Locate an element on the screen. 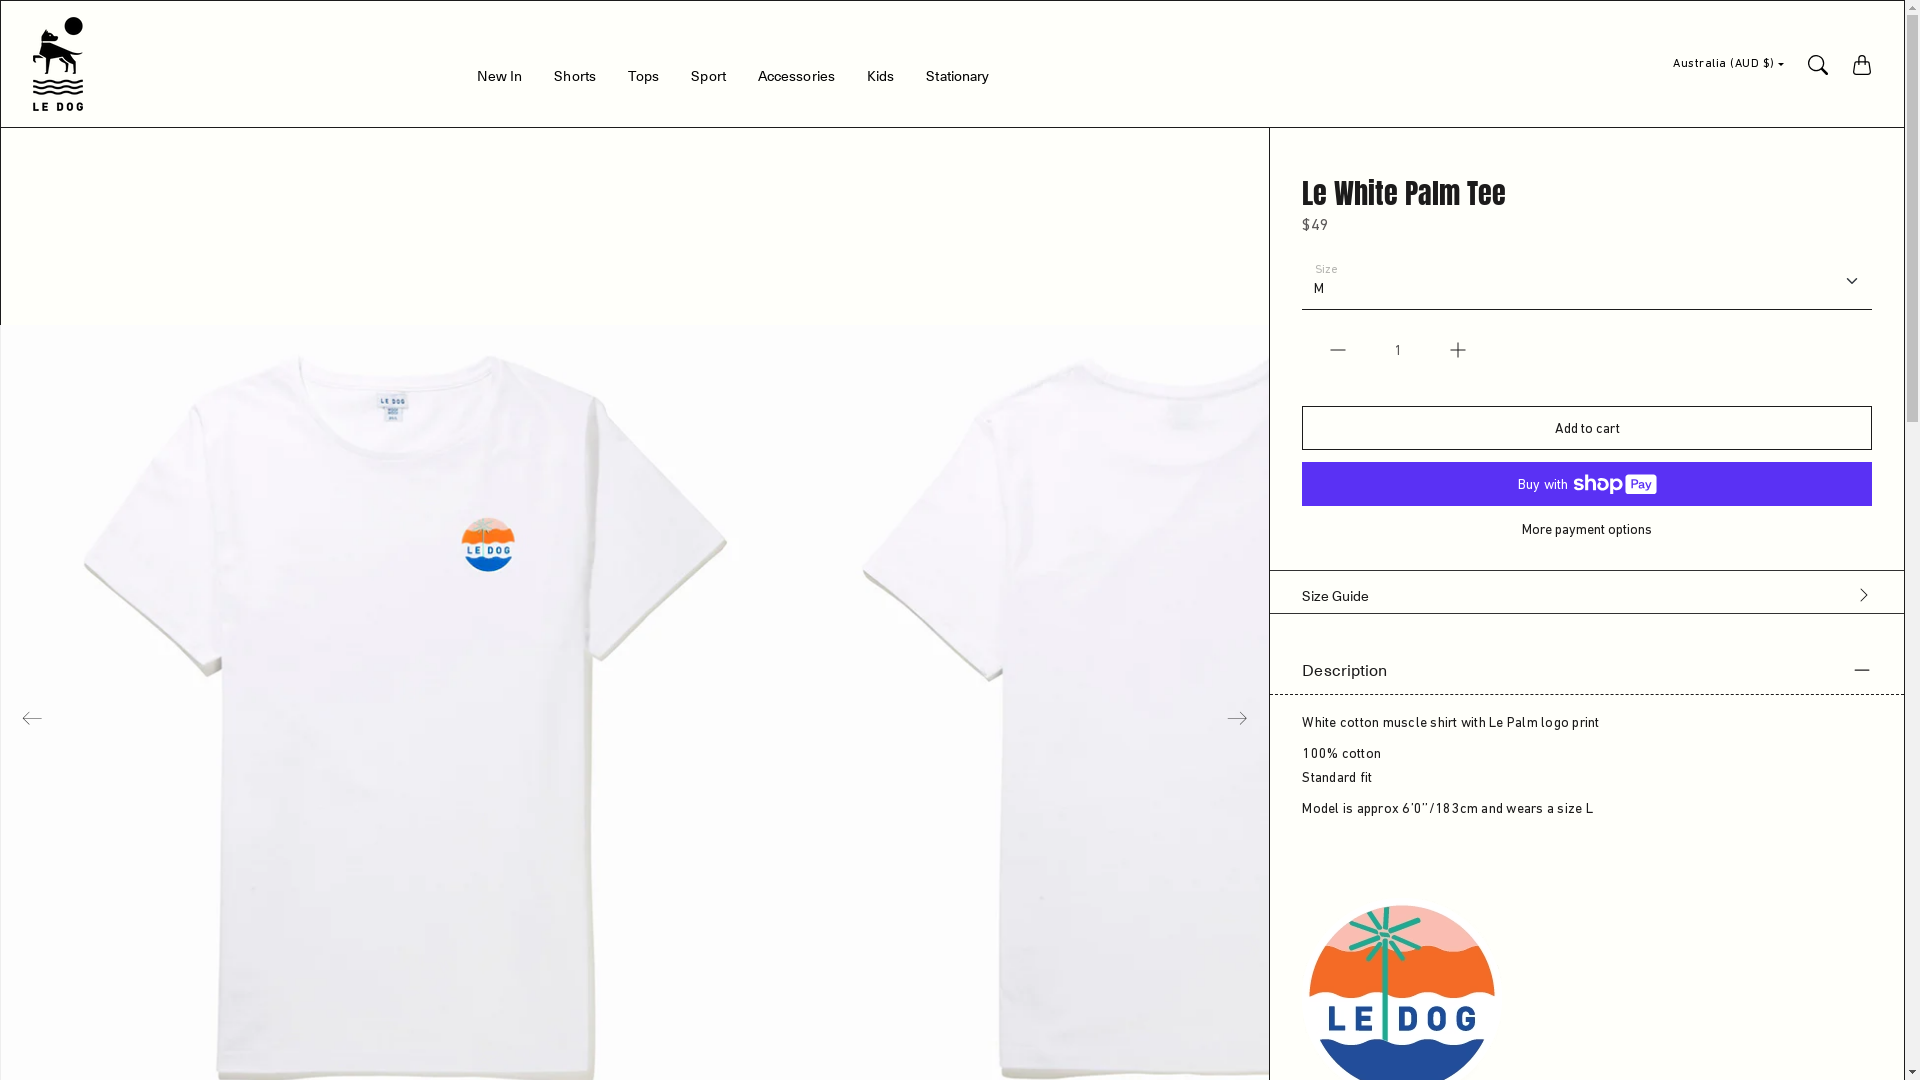  Sport is located at coordinates (708, 80).